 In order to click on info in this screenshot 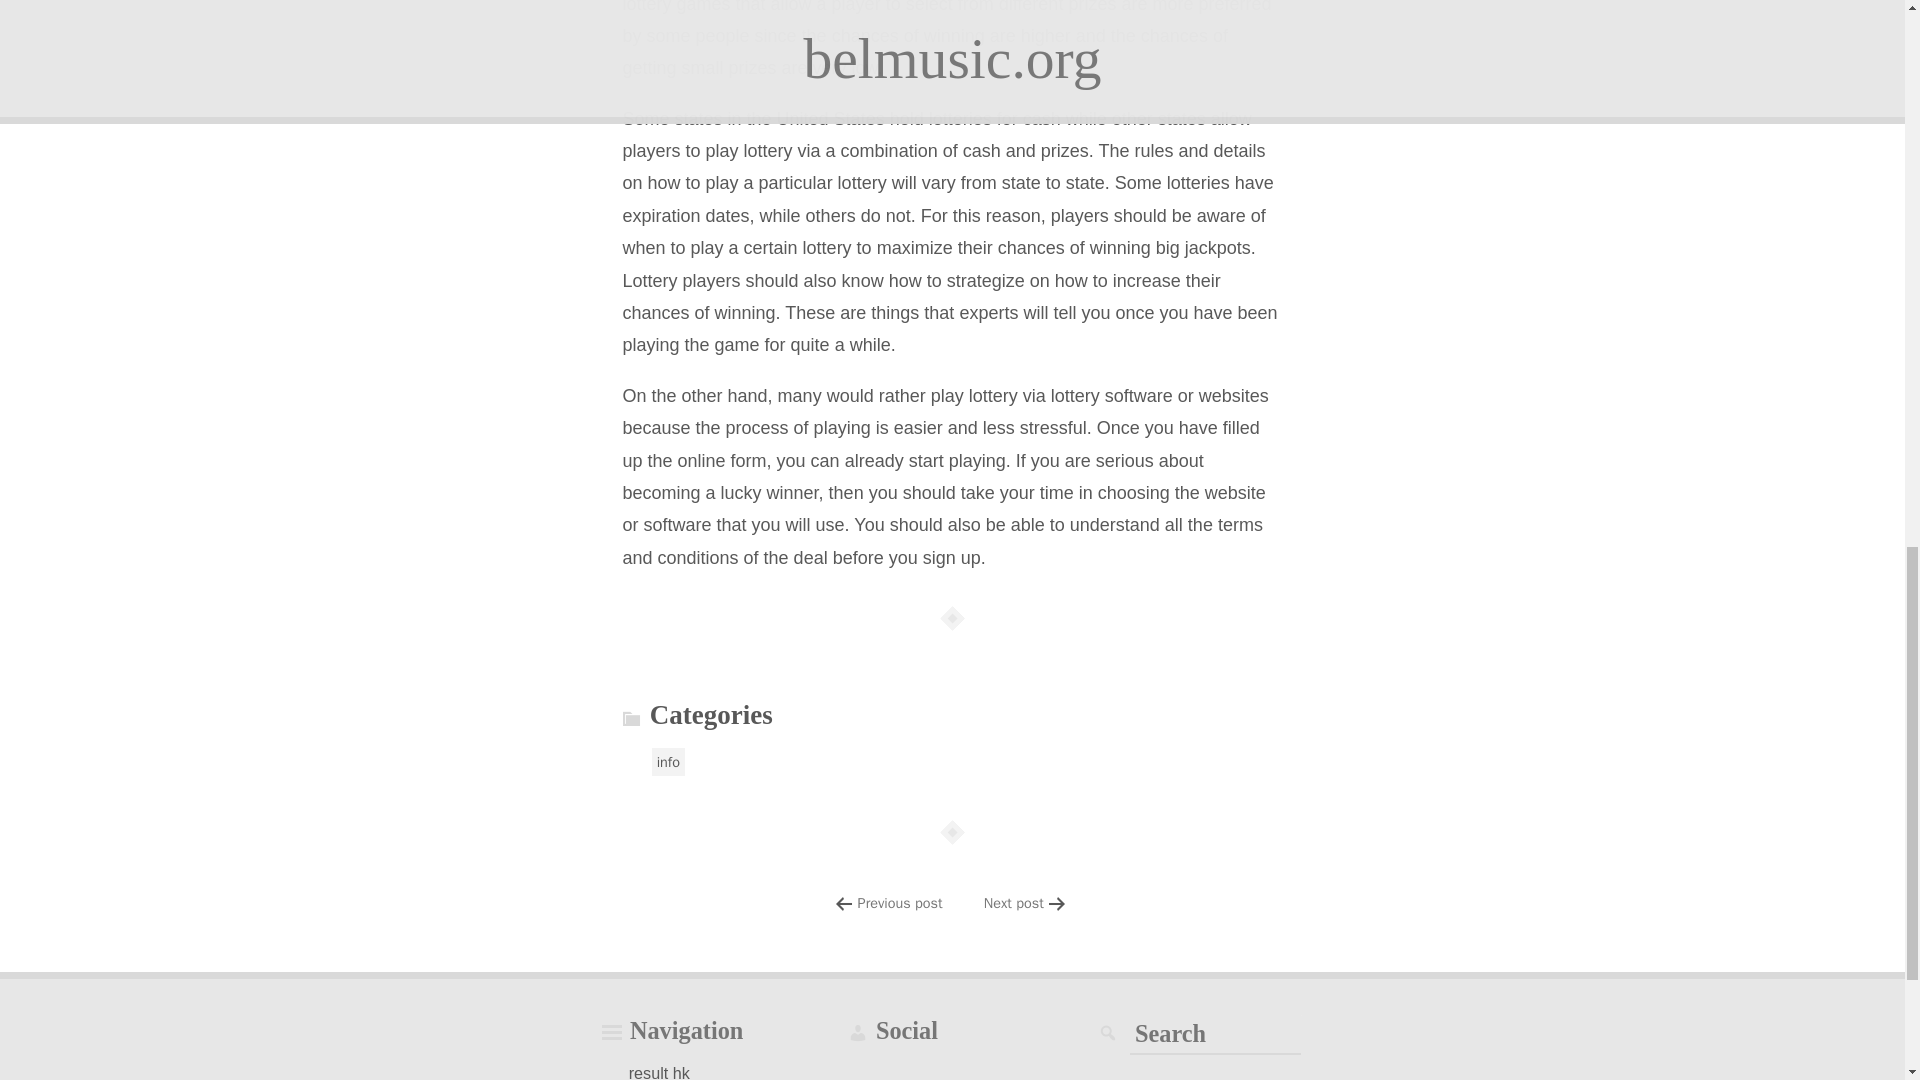, I will do `click(668, 762)`.